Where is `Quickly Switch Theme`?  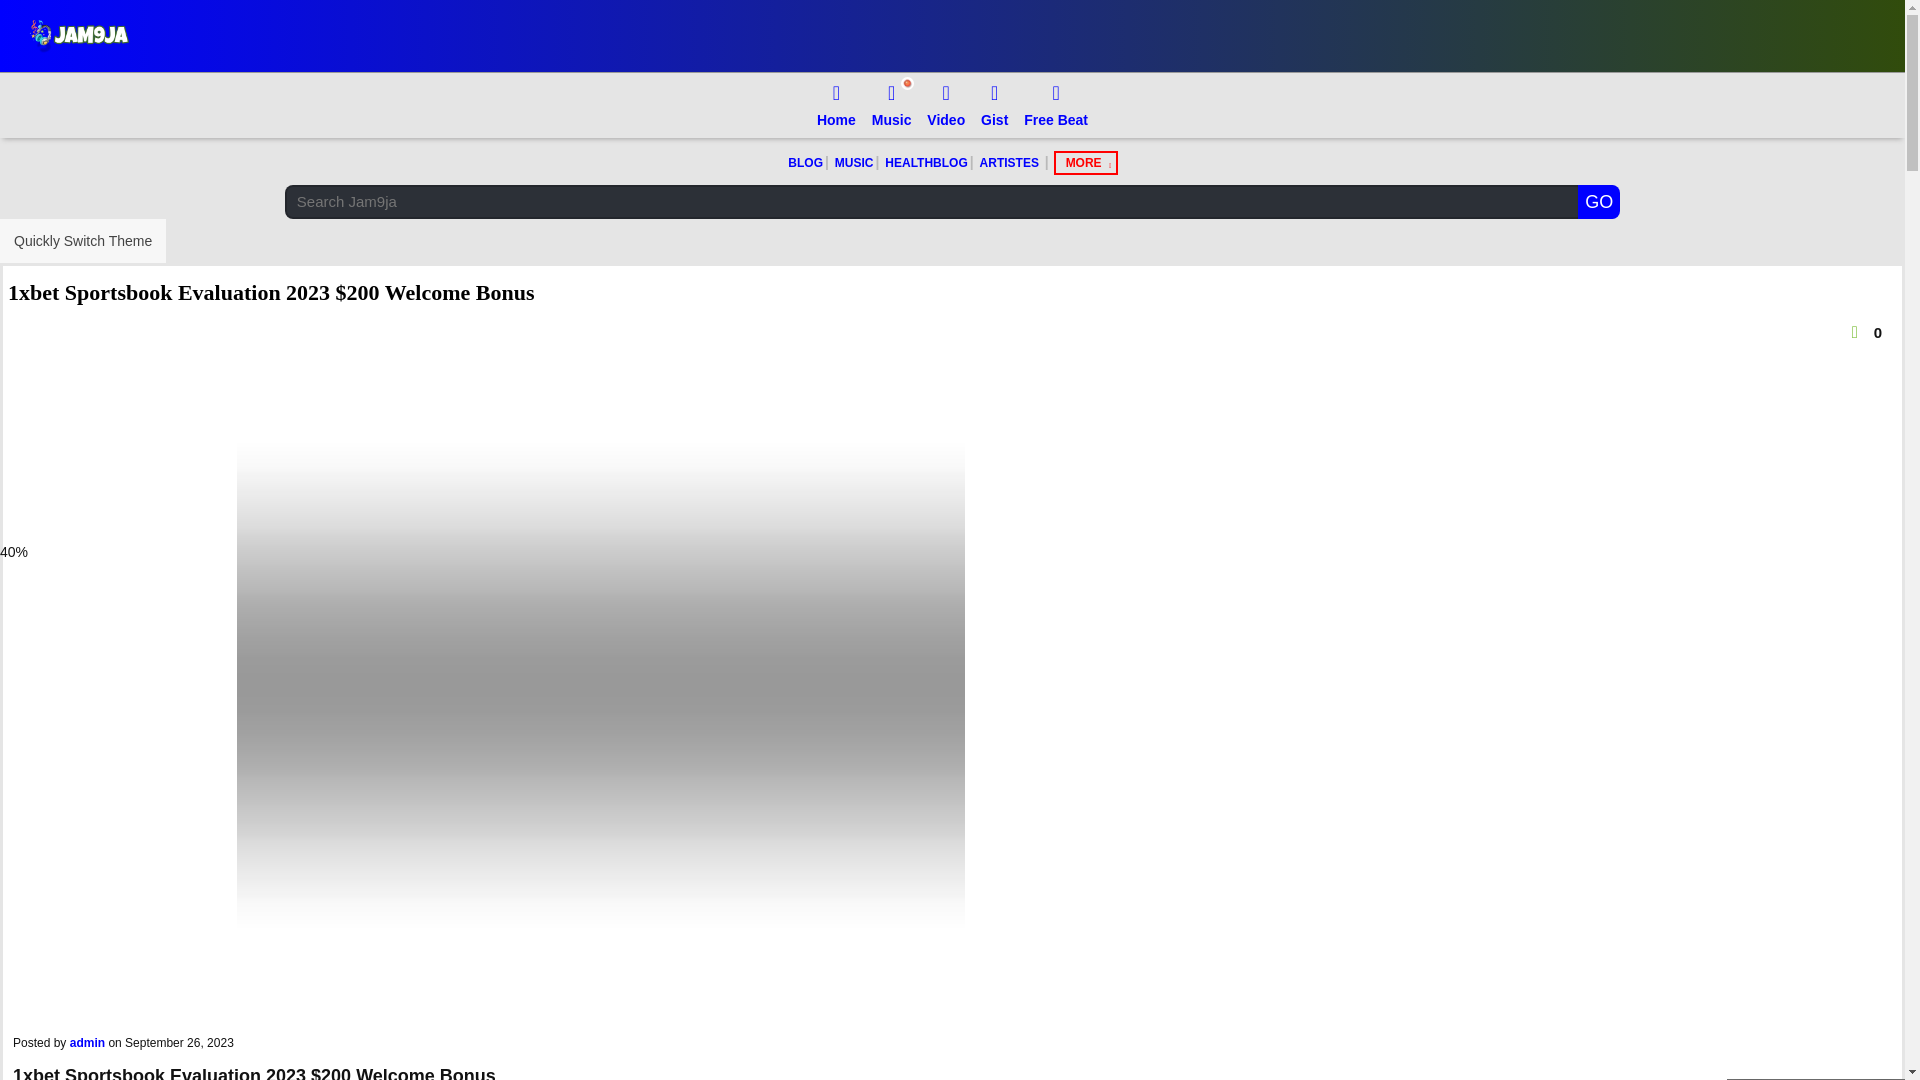
Quickly Switch Theme is located at coordinates (82, 241).